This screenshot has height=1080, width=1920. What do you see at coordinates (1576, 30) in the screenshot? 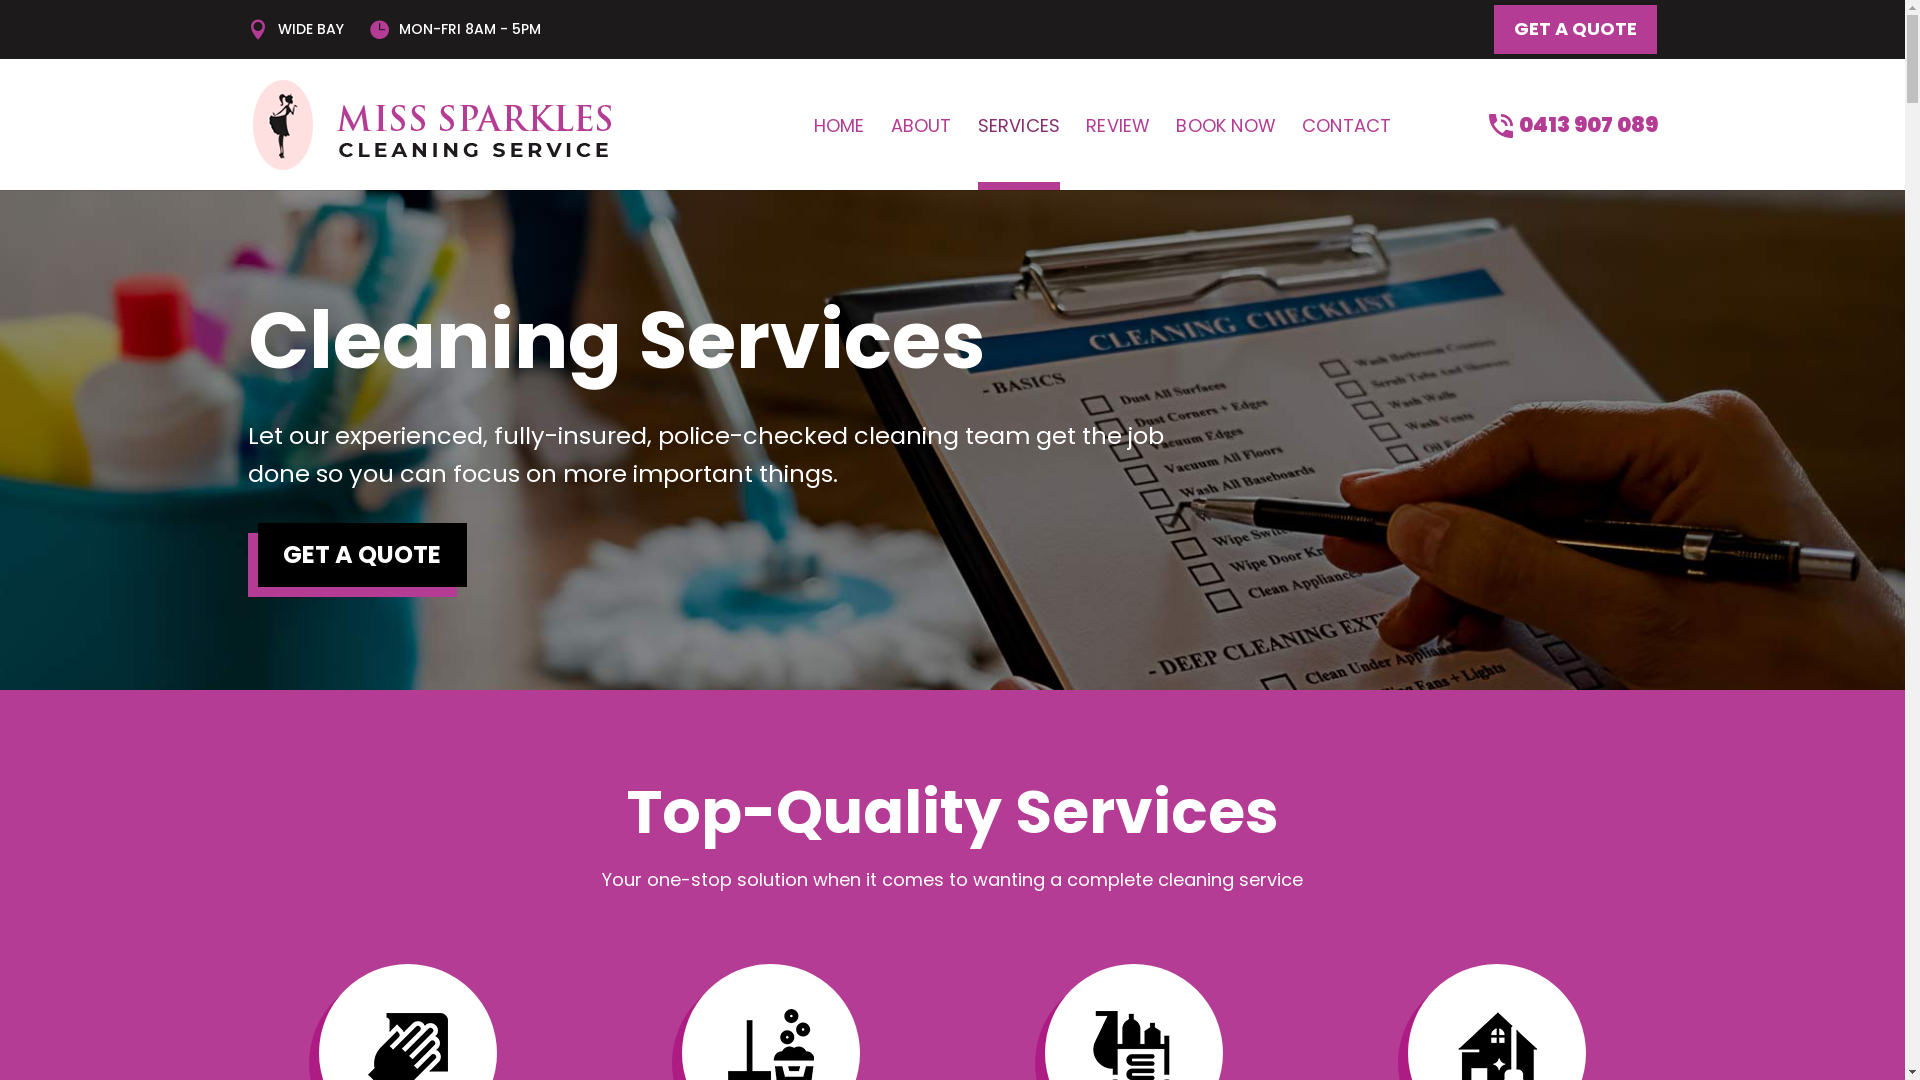
I see `GET A QUOTE` at bounding box center [1576, 30].